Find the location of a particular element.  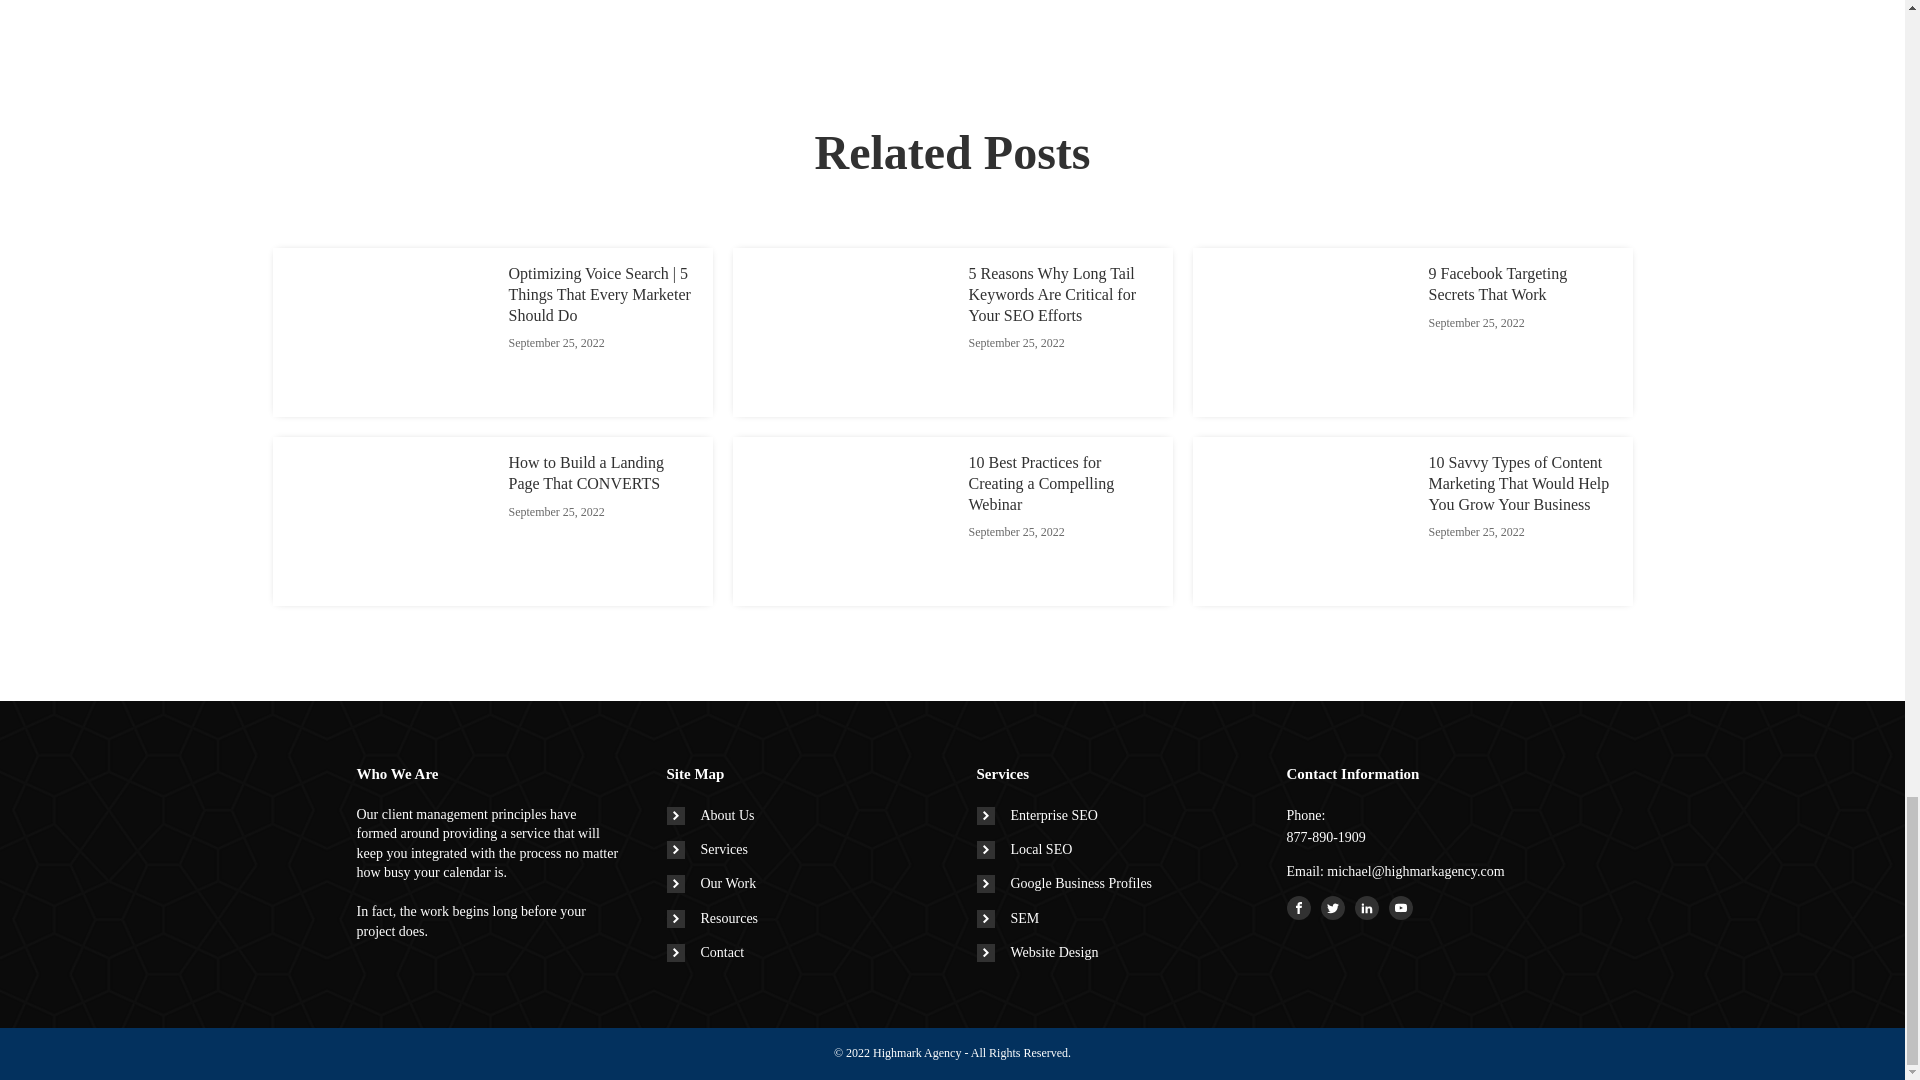

Contact is located at coordinates (705, 952).